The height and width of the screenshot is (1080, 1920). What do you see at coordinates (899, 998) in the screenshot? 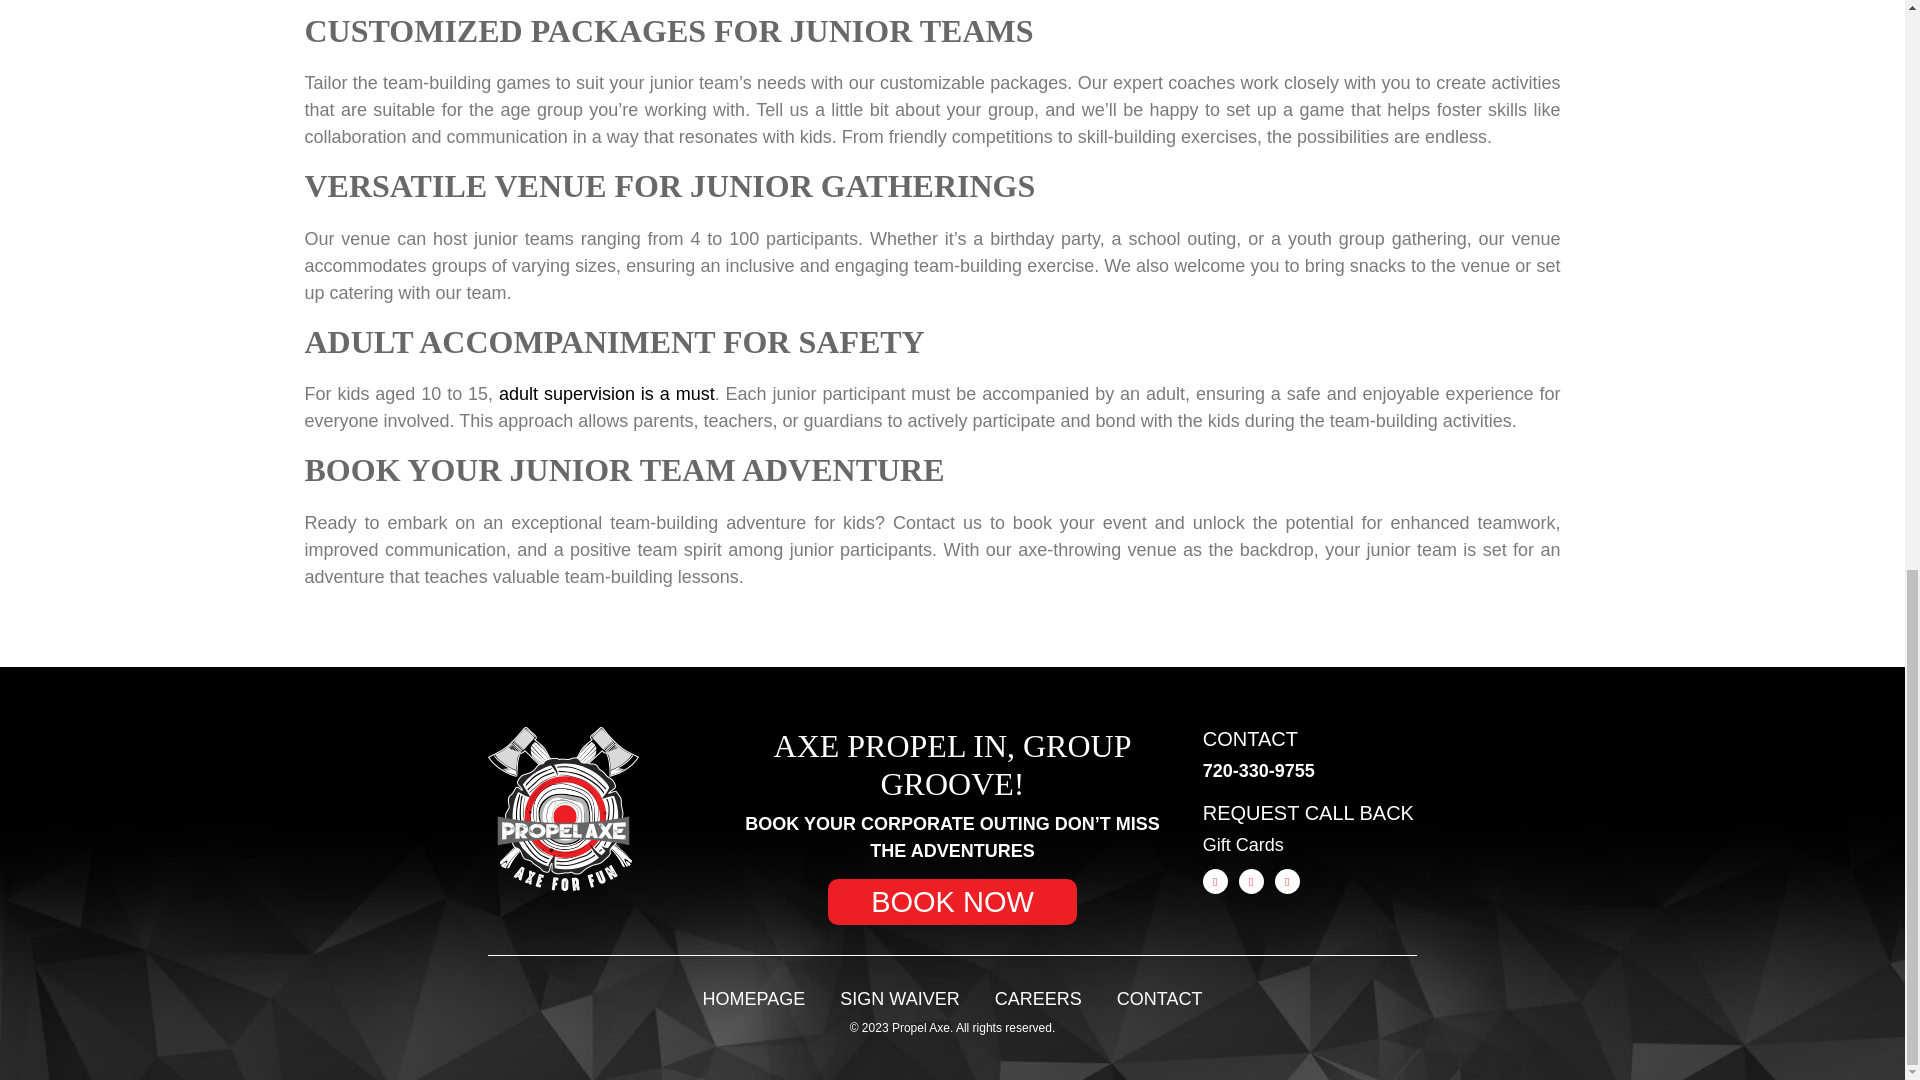
I see `SIGN WAIVER` at bounding box center [899, 998].